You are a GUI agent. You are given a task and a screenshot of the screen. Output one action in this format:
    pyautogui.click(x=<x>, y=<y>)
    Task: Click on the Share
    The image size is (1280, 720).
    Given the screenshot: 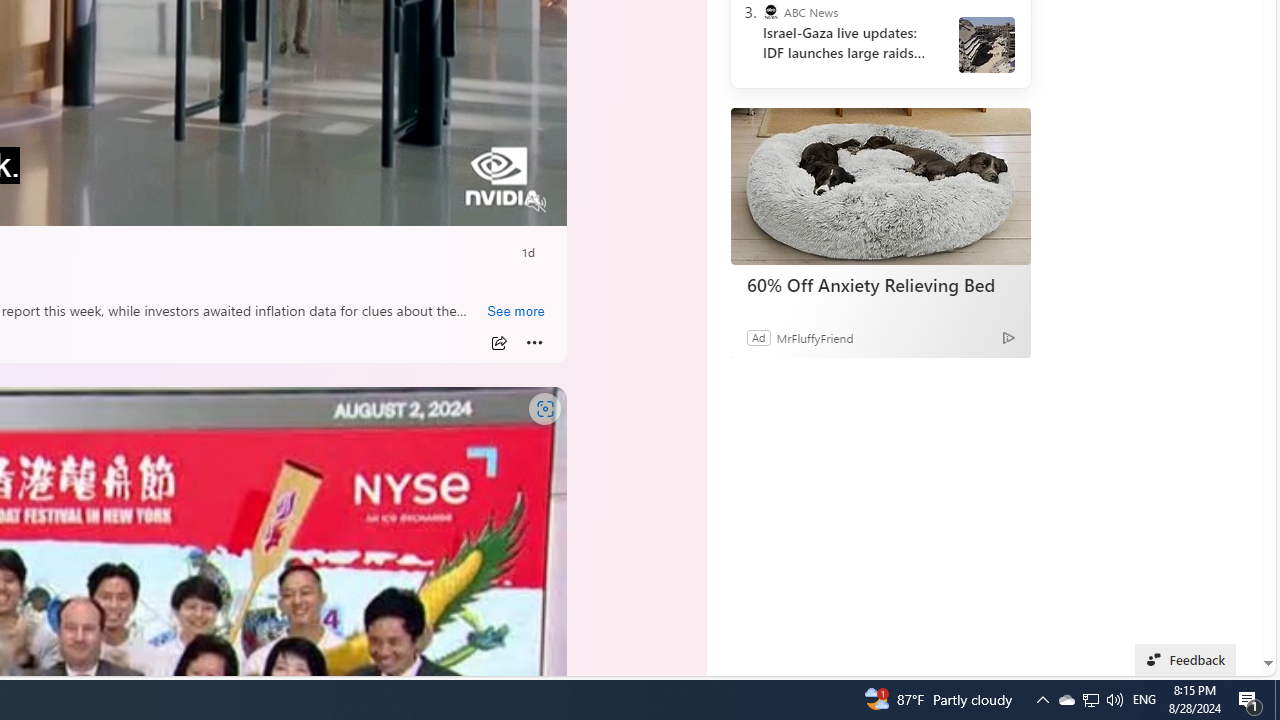 What is the action you would take?
    pyautogui.click(x=498, y=343)
    